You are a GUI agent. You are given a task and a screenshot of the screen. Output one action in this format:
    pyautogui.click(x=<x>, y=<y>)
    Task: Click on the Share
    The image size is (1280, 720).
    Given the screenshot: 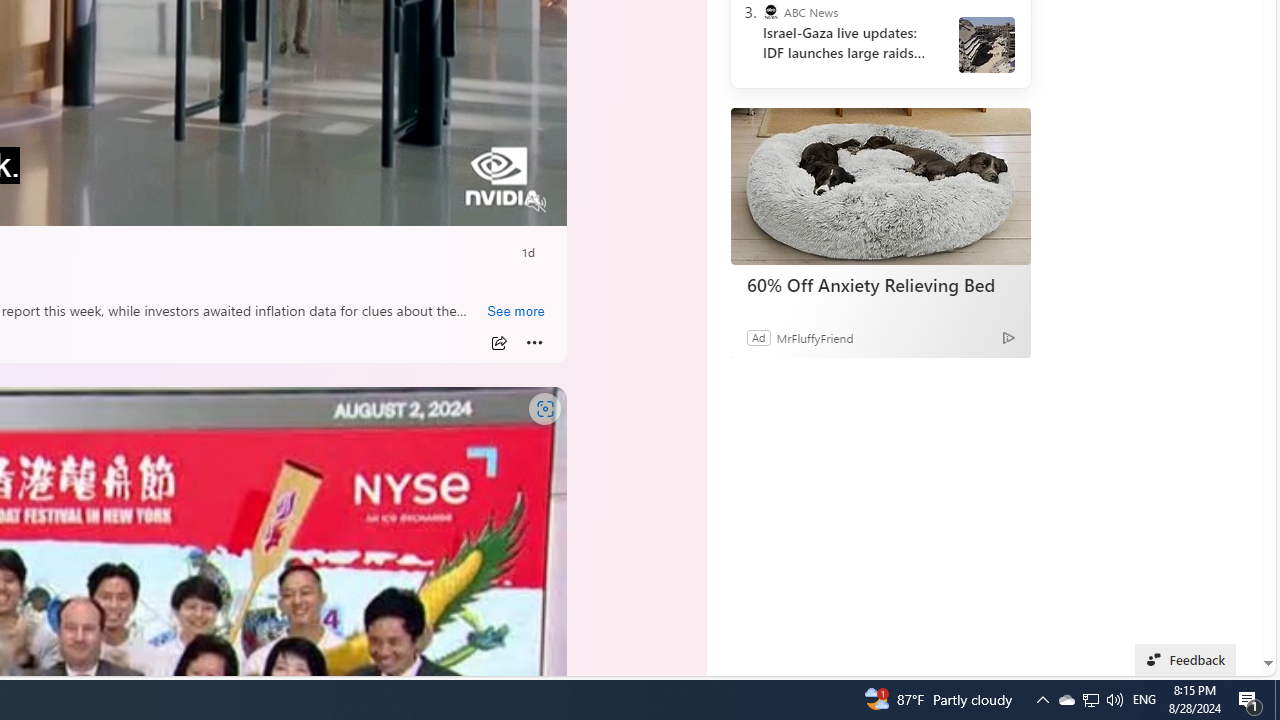 What is the action you would take?
    pyautogui.click(x=498, y=343)
    